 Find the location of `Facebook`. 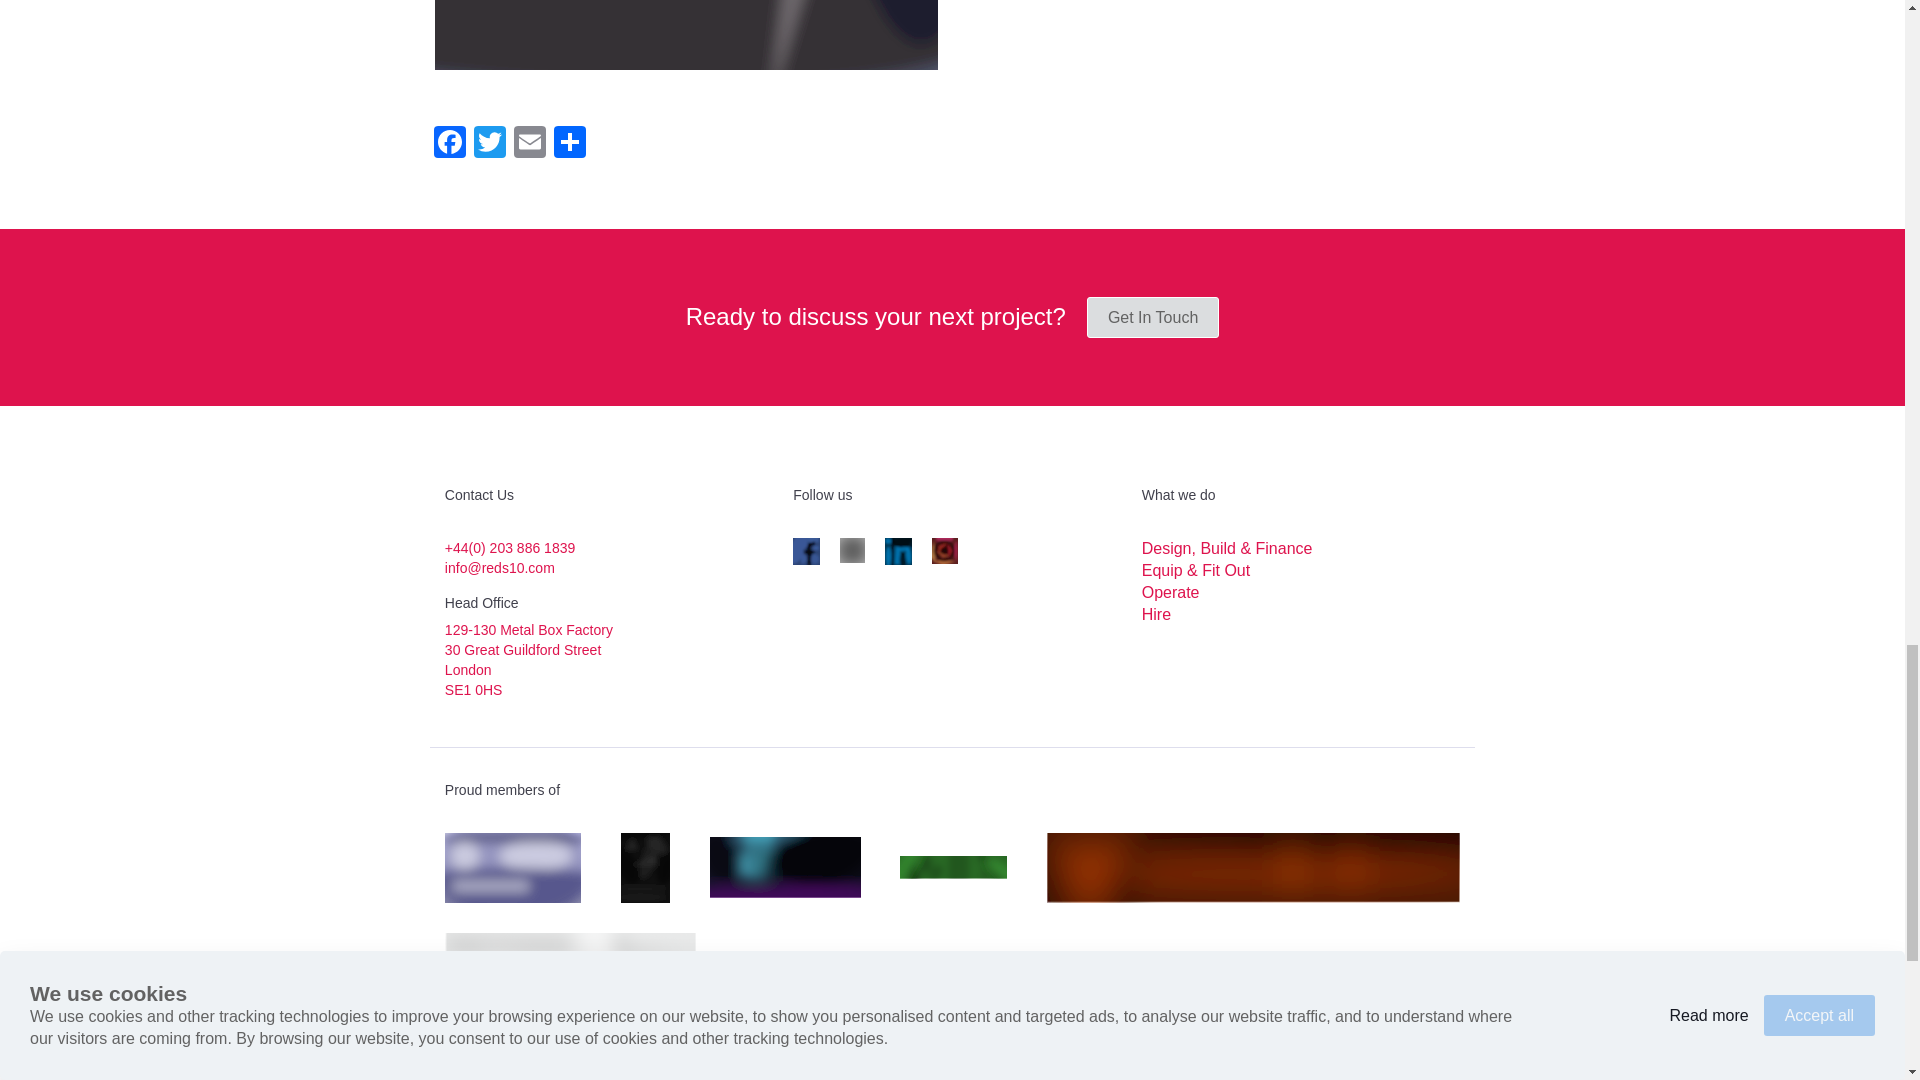

Facebook is located at coordinates (450, 144).